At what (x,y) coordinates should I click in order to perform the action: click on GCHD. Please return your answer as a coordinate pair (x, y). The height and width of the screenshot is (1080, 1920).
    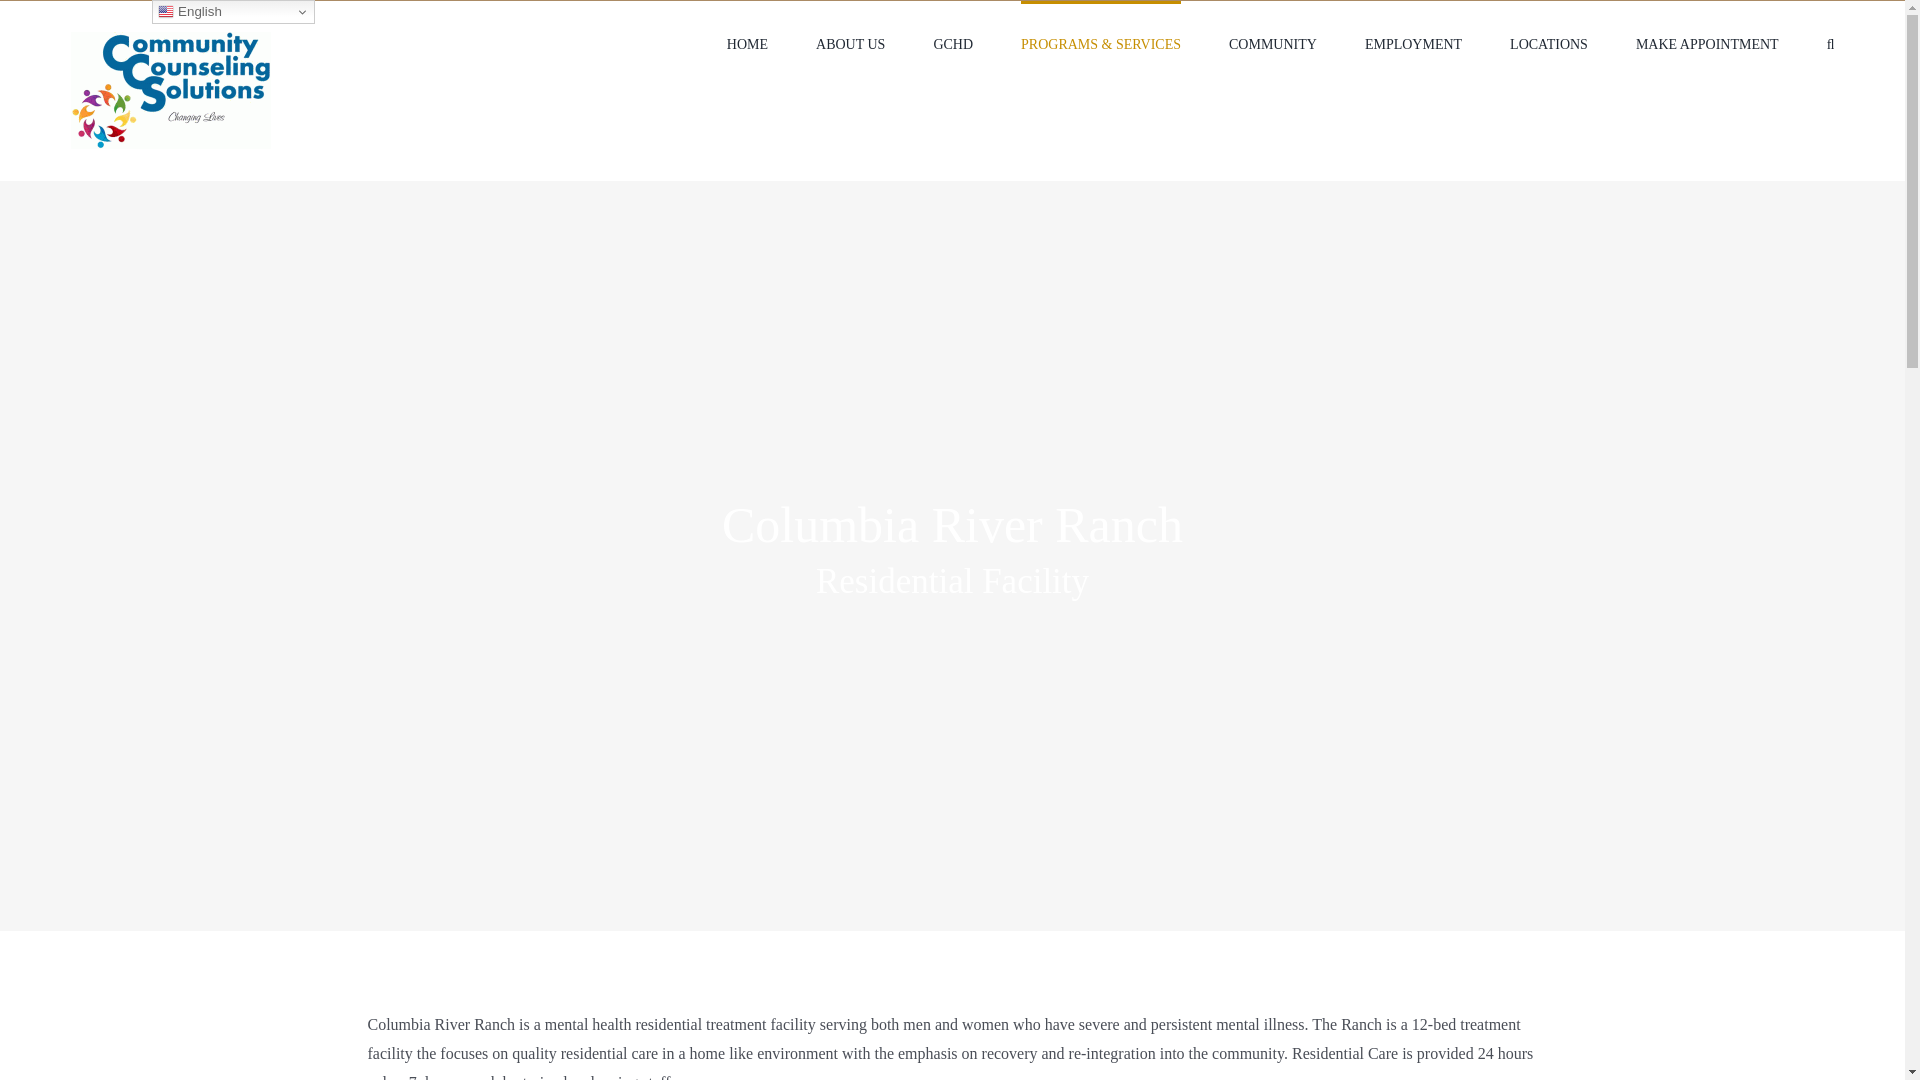
    Looking at the image, I should click on (953, 43).